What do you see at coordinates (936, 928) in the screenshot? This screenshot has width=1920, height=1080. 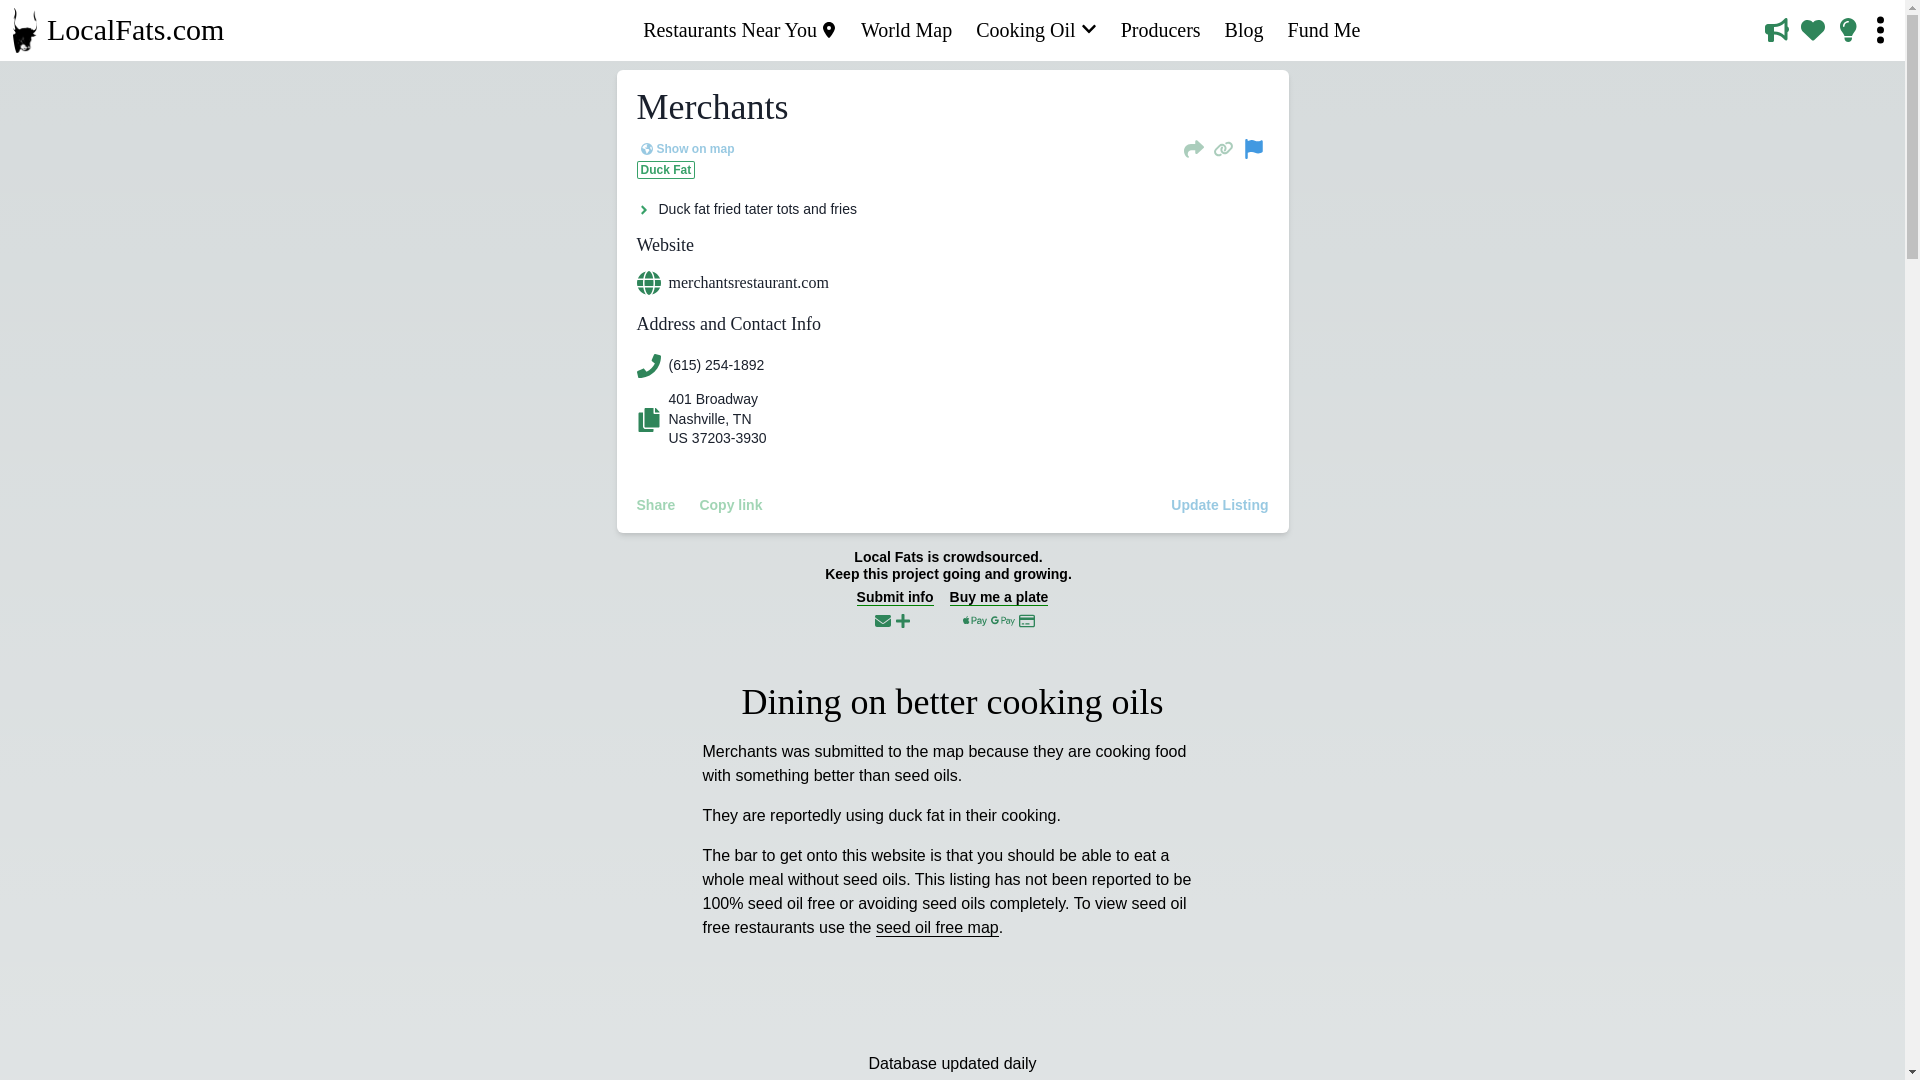 I see `seed oil free map` at bounding box center [936, 928].